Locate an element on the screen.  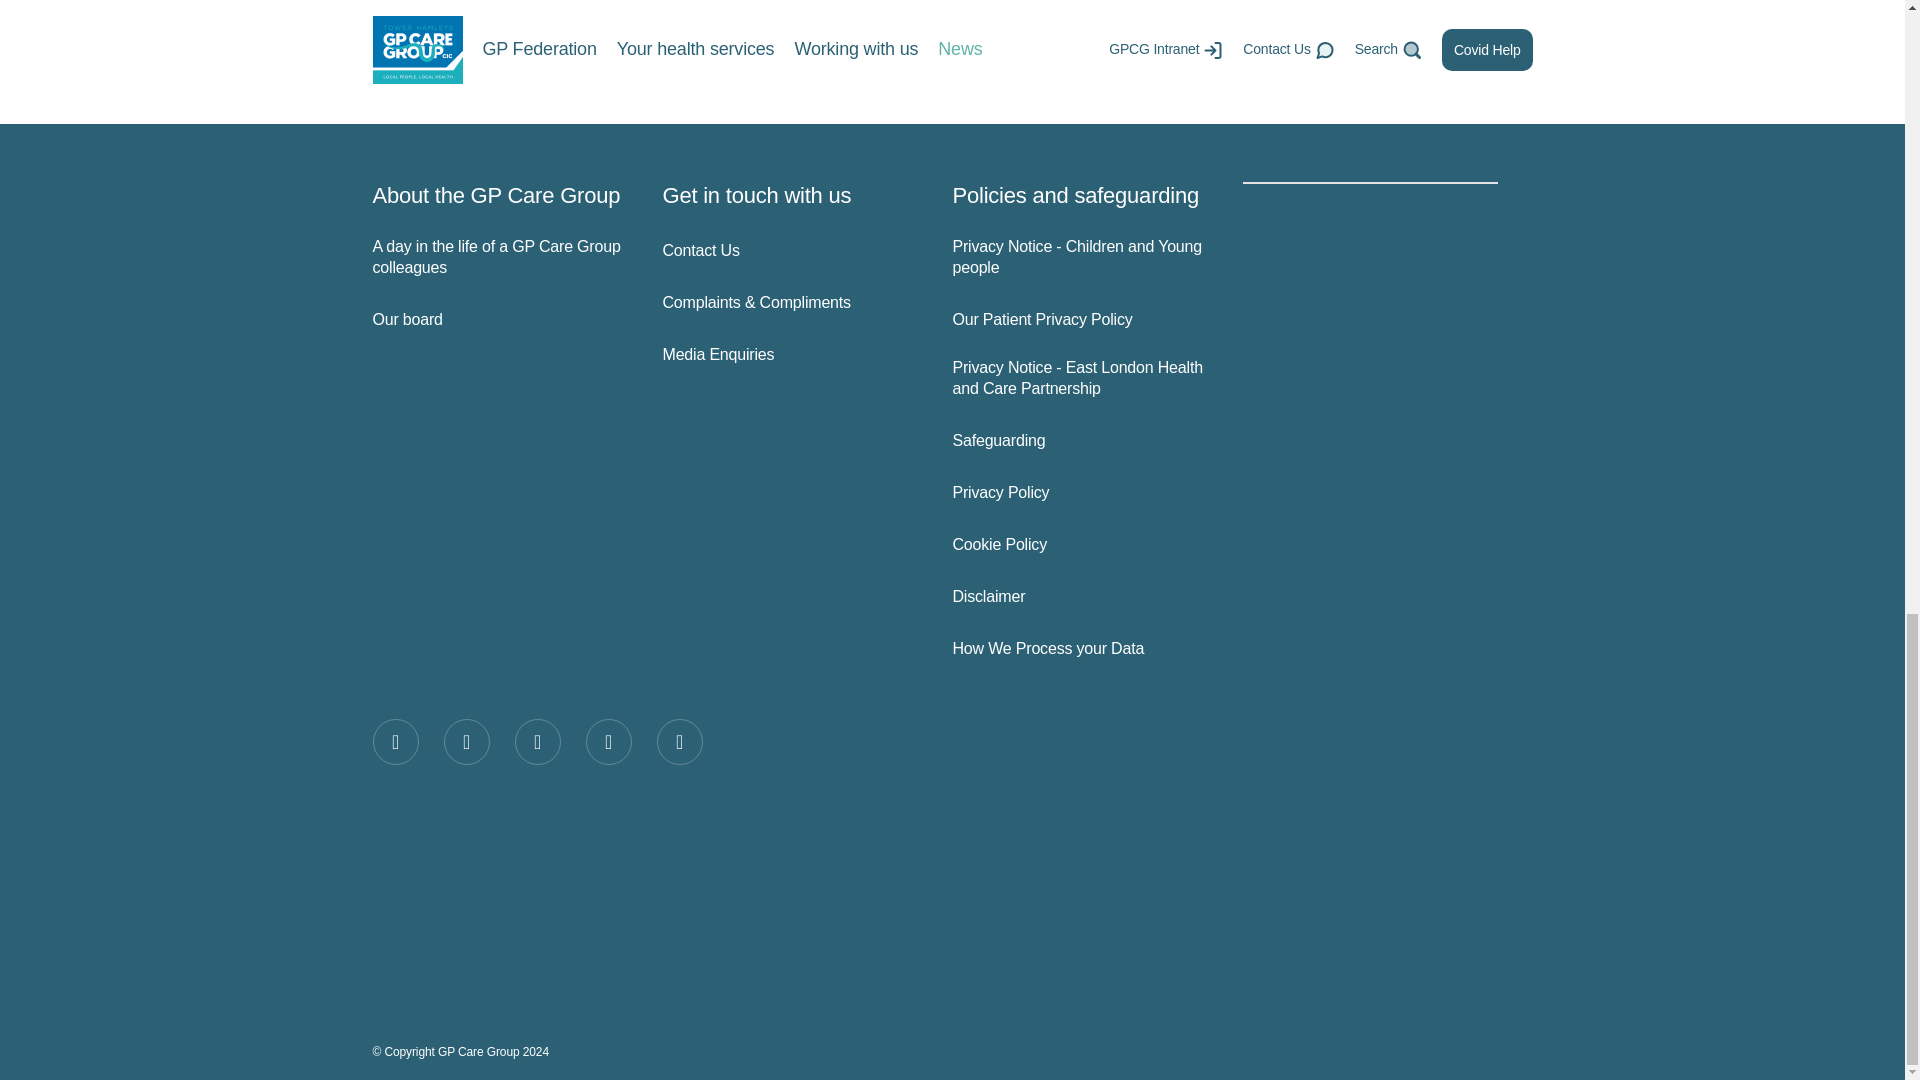
Cookie Policy is located at coordinates (1080, 545).